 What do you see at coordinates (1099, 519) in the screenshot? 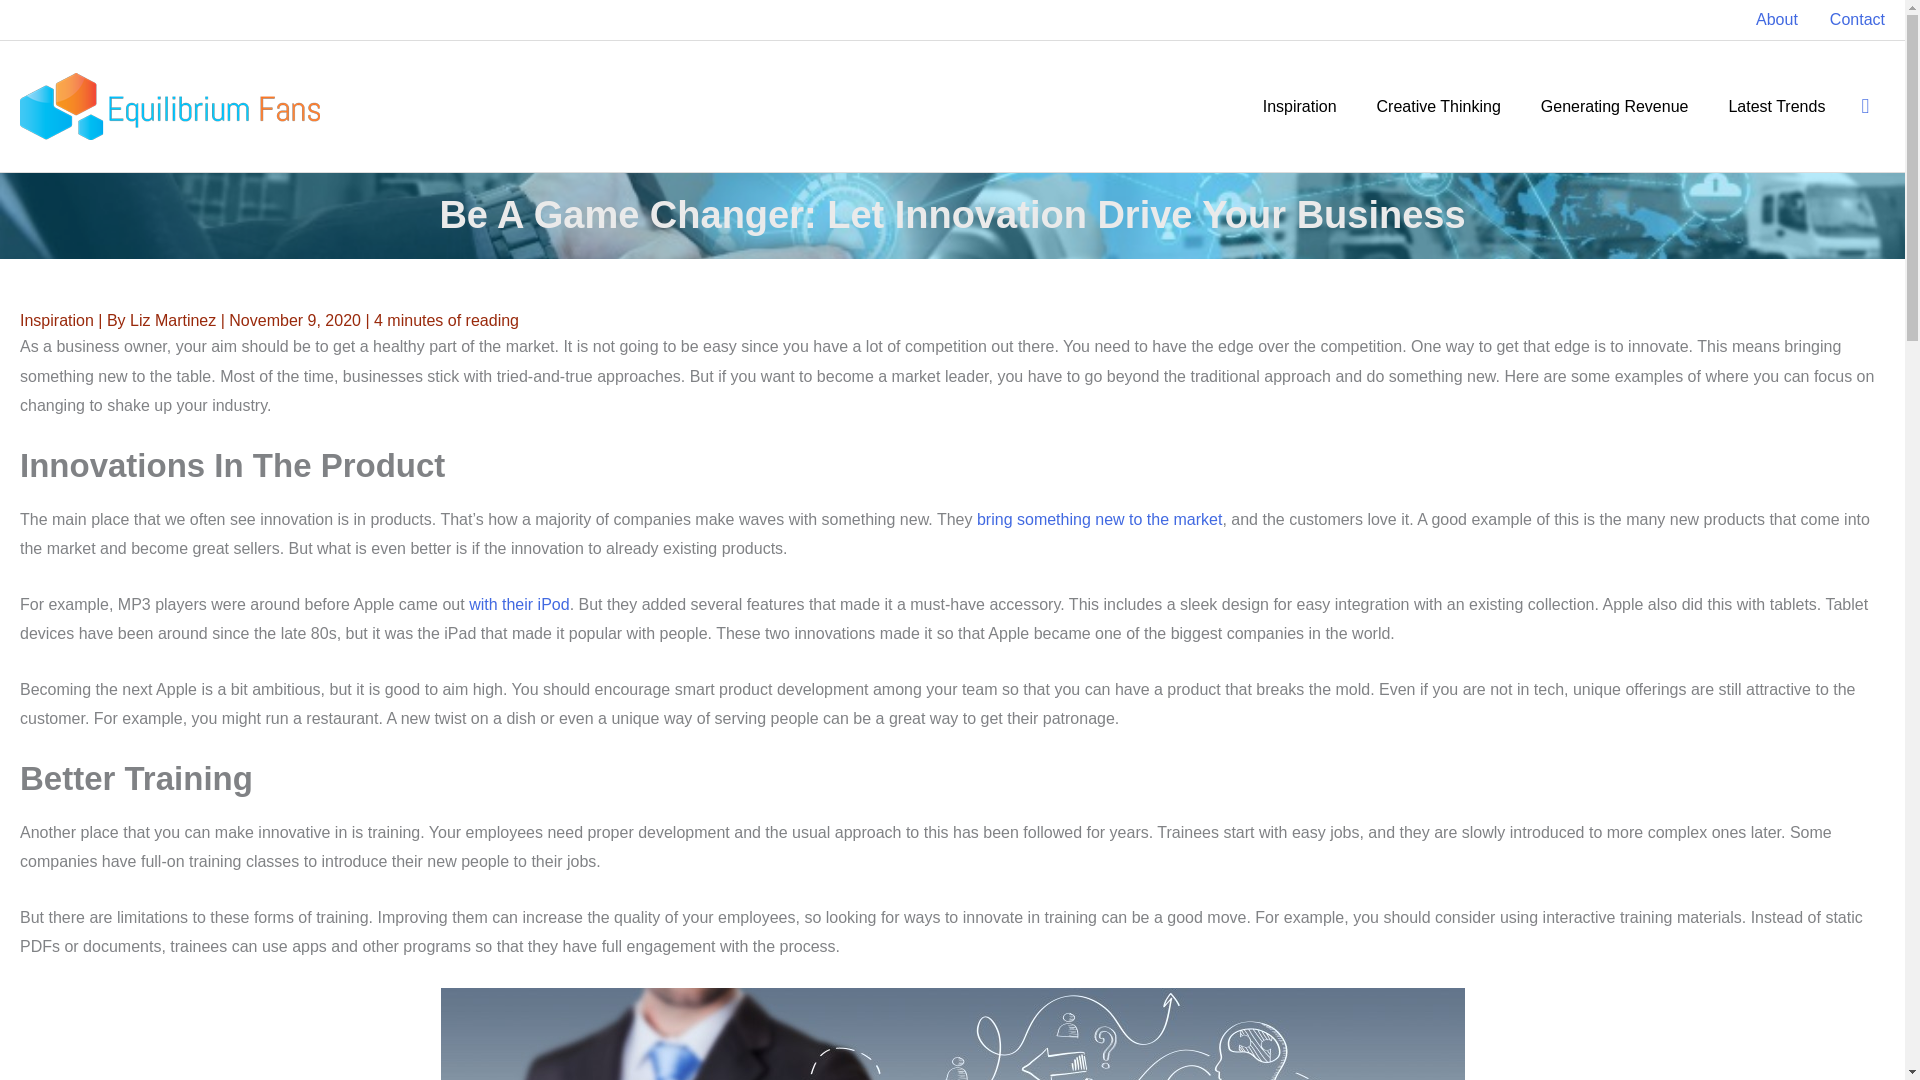
I see `bring something new to the market` at bounding box center [1099, 519].